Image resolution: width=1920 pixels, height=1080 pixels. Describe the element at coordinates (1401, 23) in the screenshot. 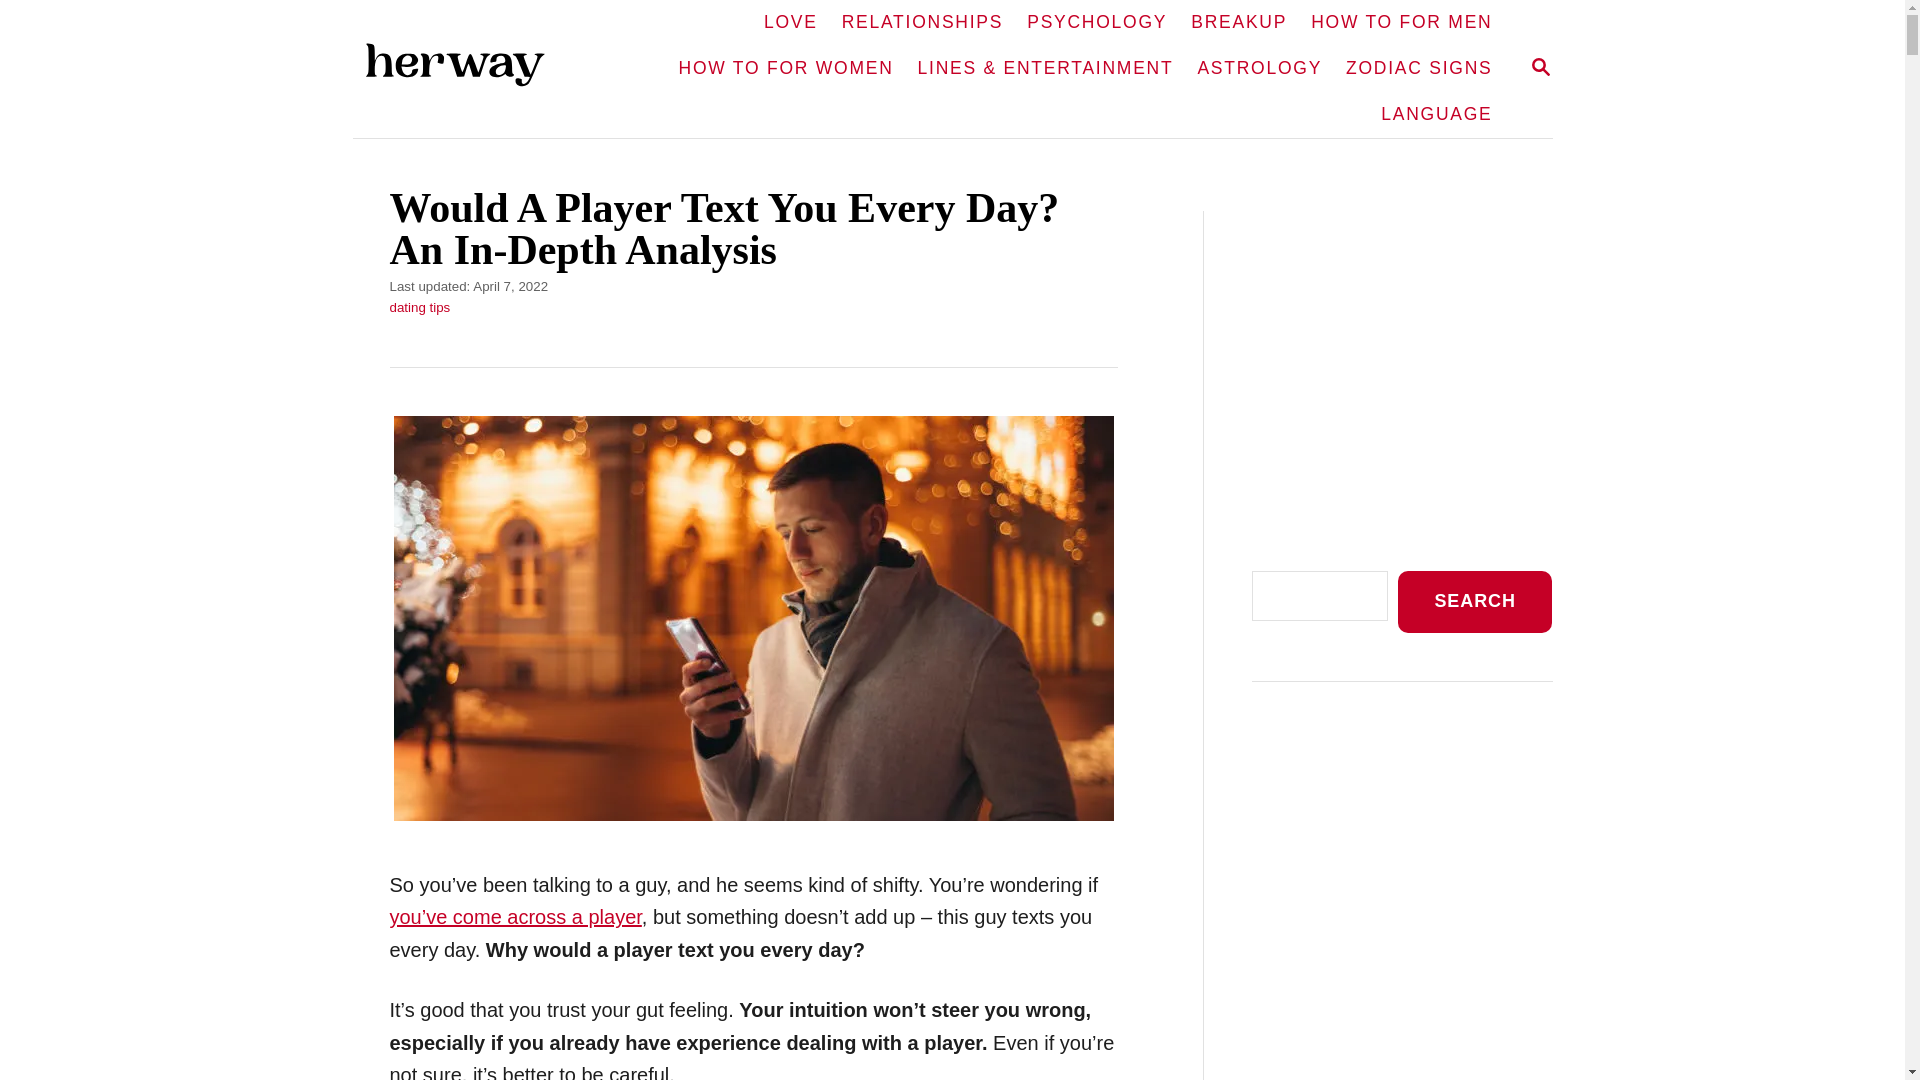

I see `HOW TO FOR MEN` at that location.